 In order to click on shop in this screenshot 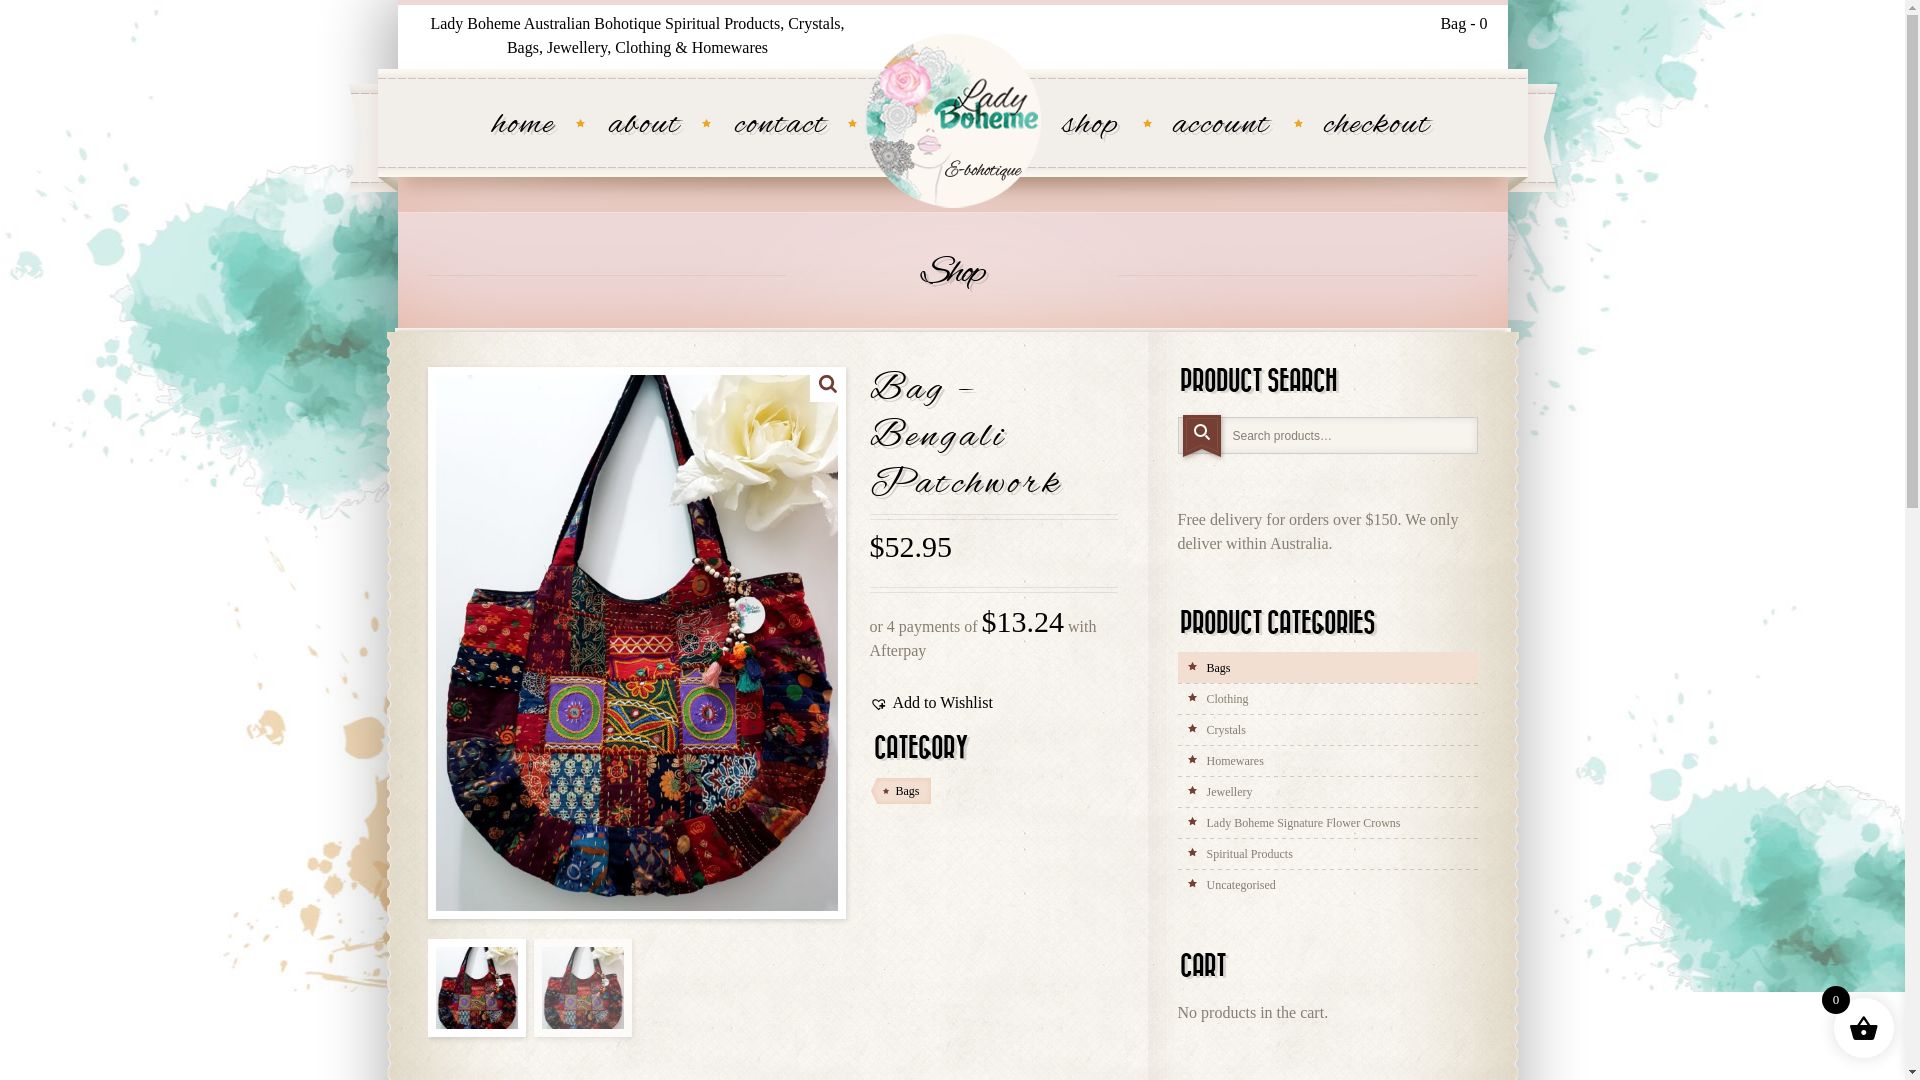, I will do `click(1090, 126)`.